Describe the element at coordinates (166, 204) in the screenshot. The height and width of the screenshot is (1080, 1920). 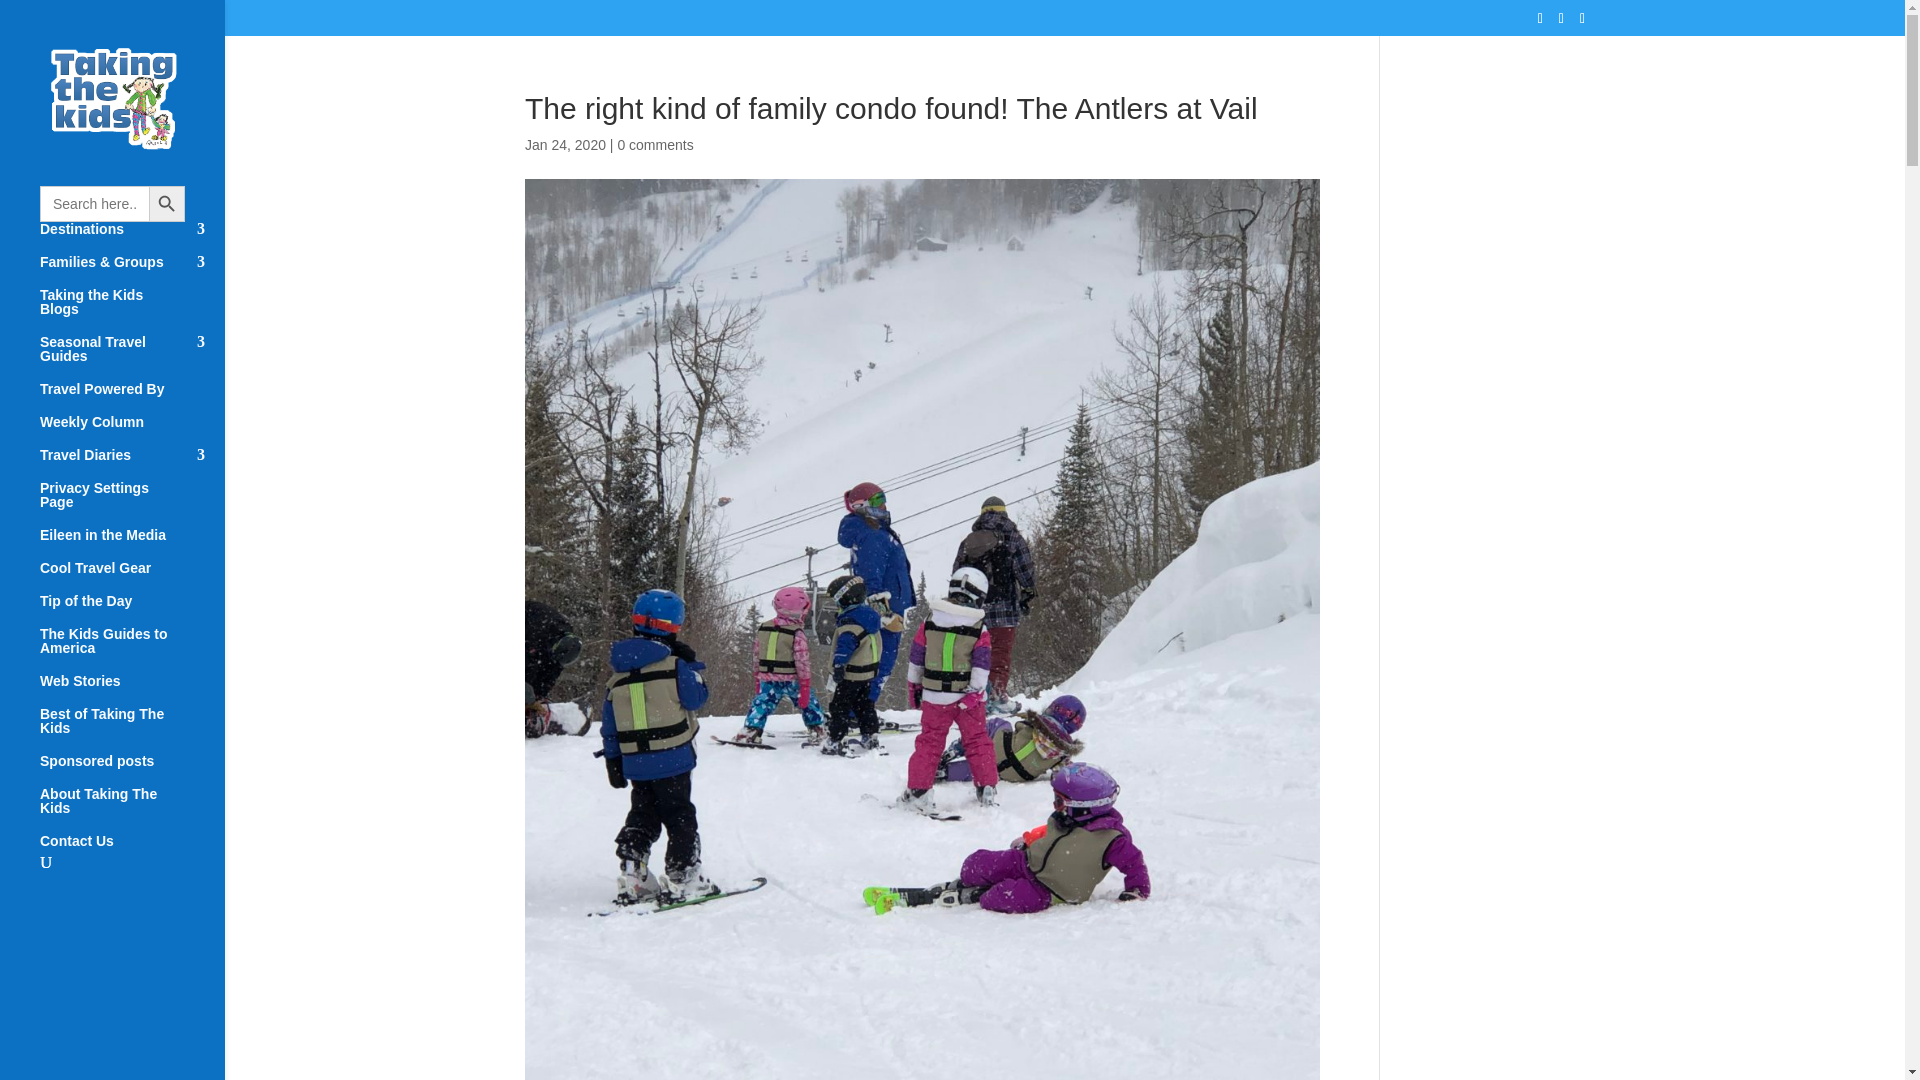
I see `Search Button` at that location.